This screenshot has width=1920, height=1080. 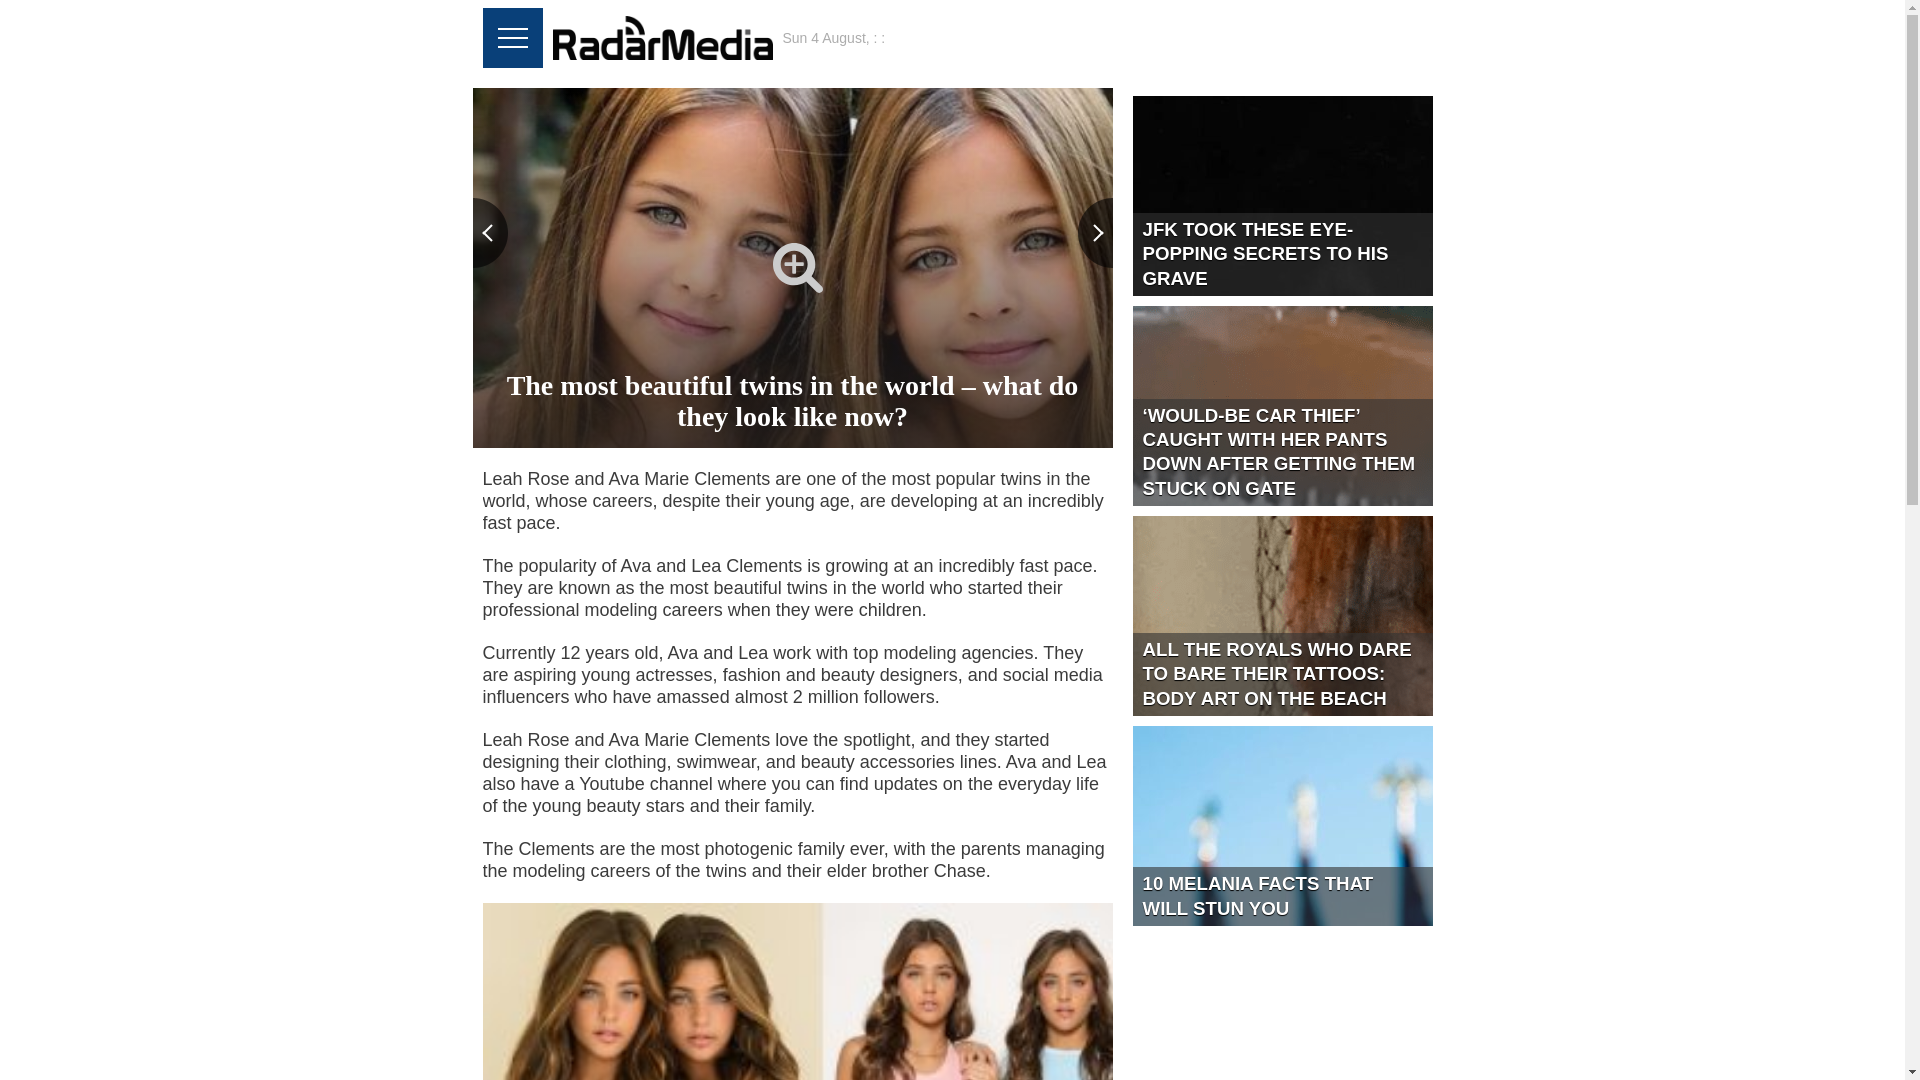 What do you see at coordinates (662, 38) in the screenshot?
I see `radarmedia` at bounding box center [662, 38].